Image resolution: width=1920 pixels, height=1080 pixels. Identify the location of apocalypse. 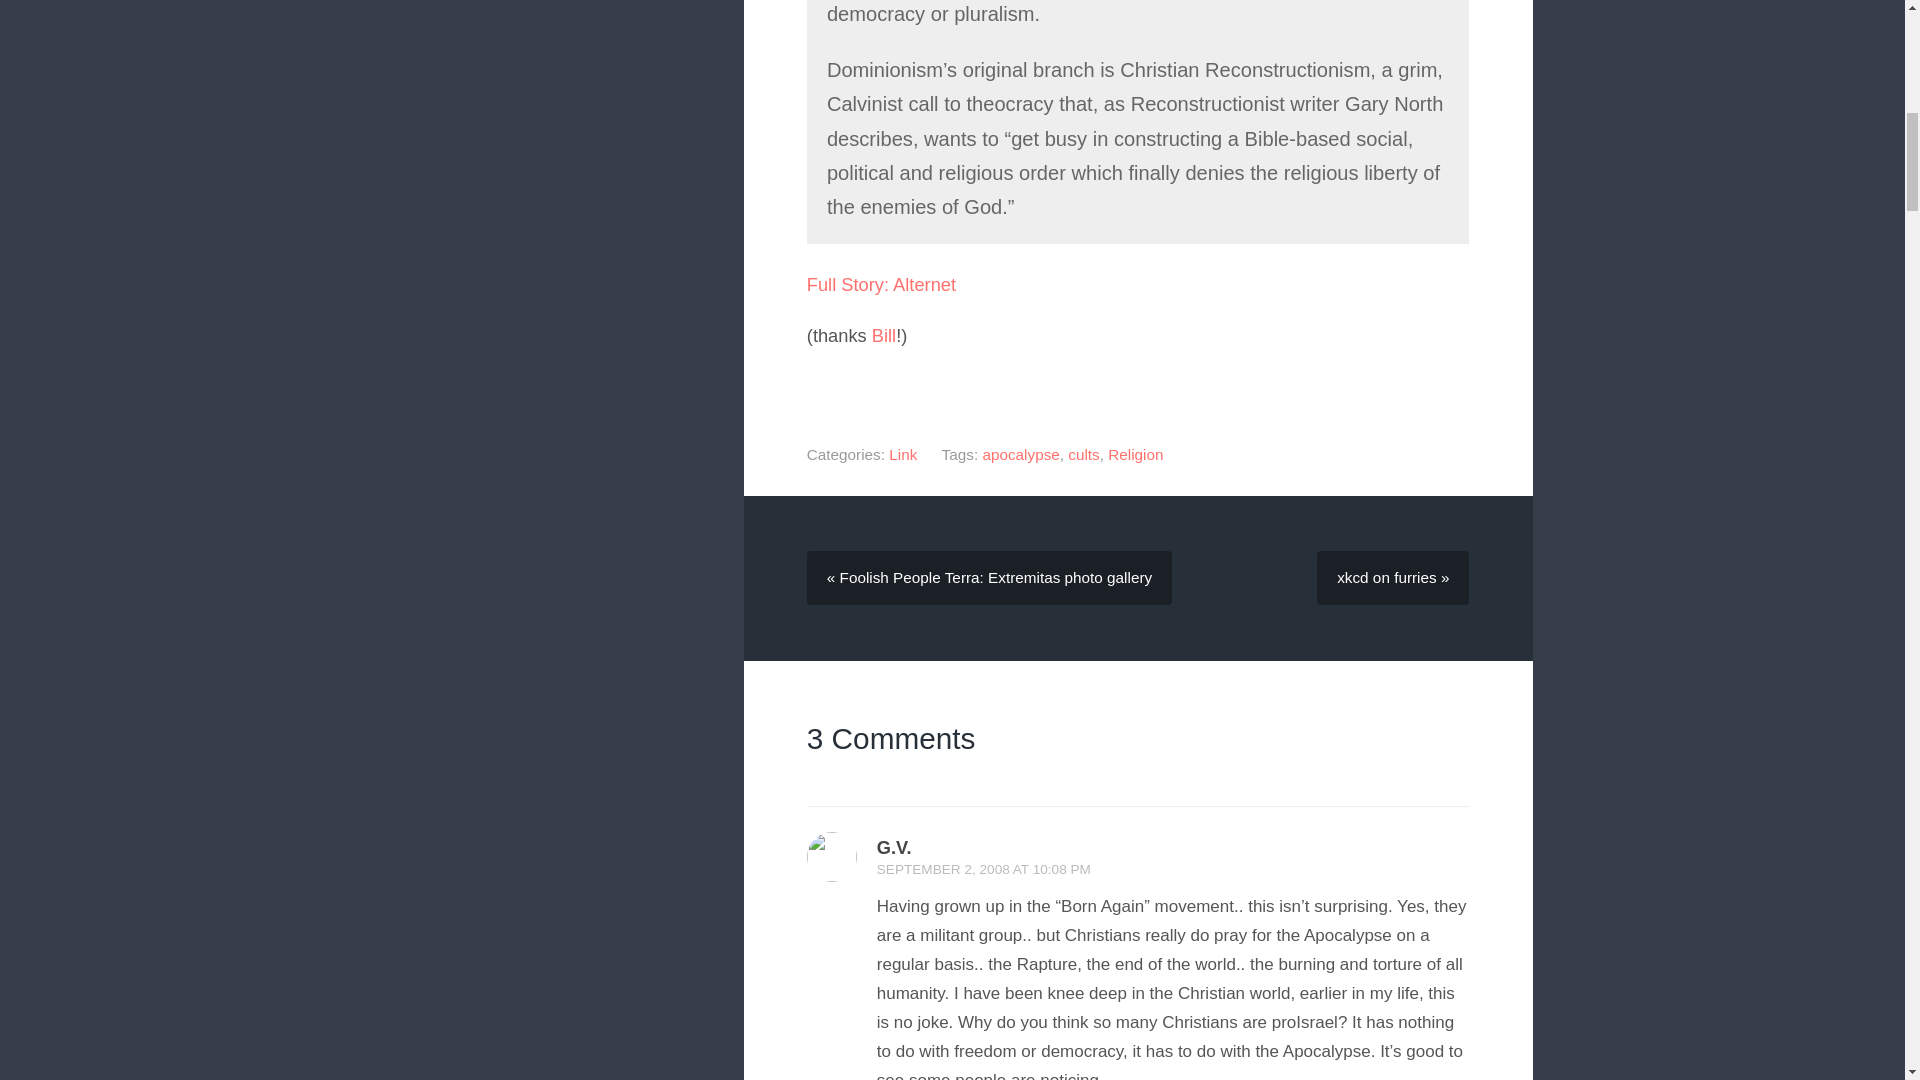
(1020, 454).